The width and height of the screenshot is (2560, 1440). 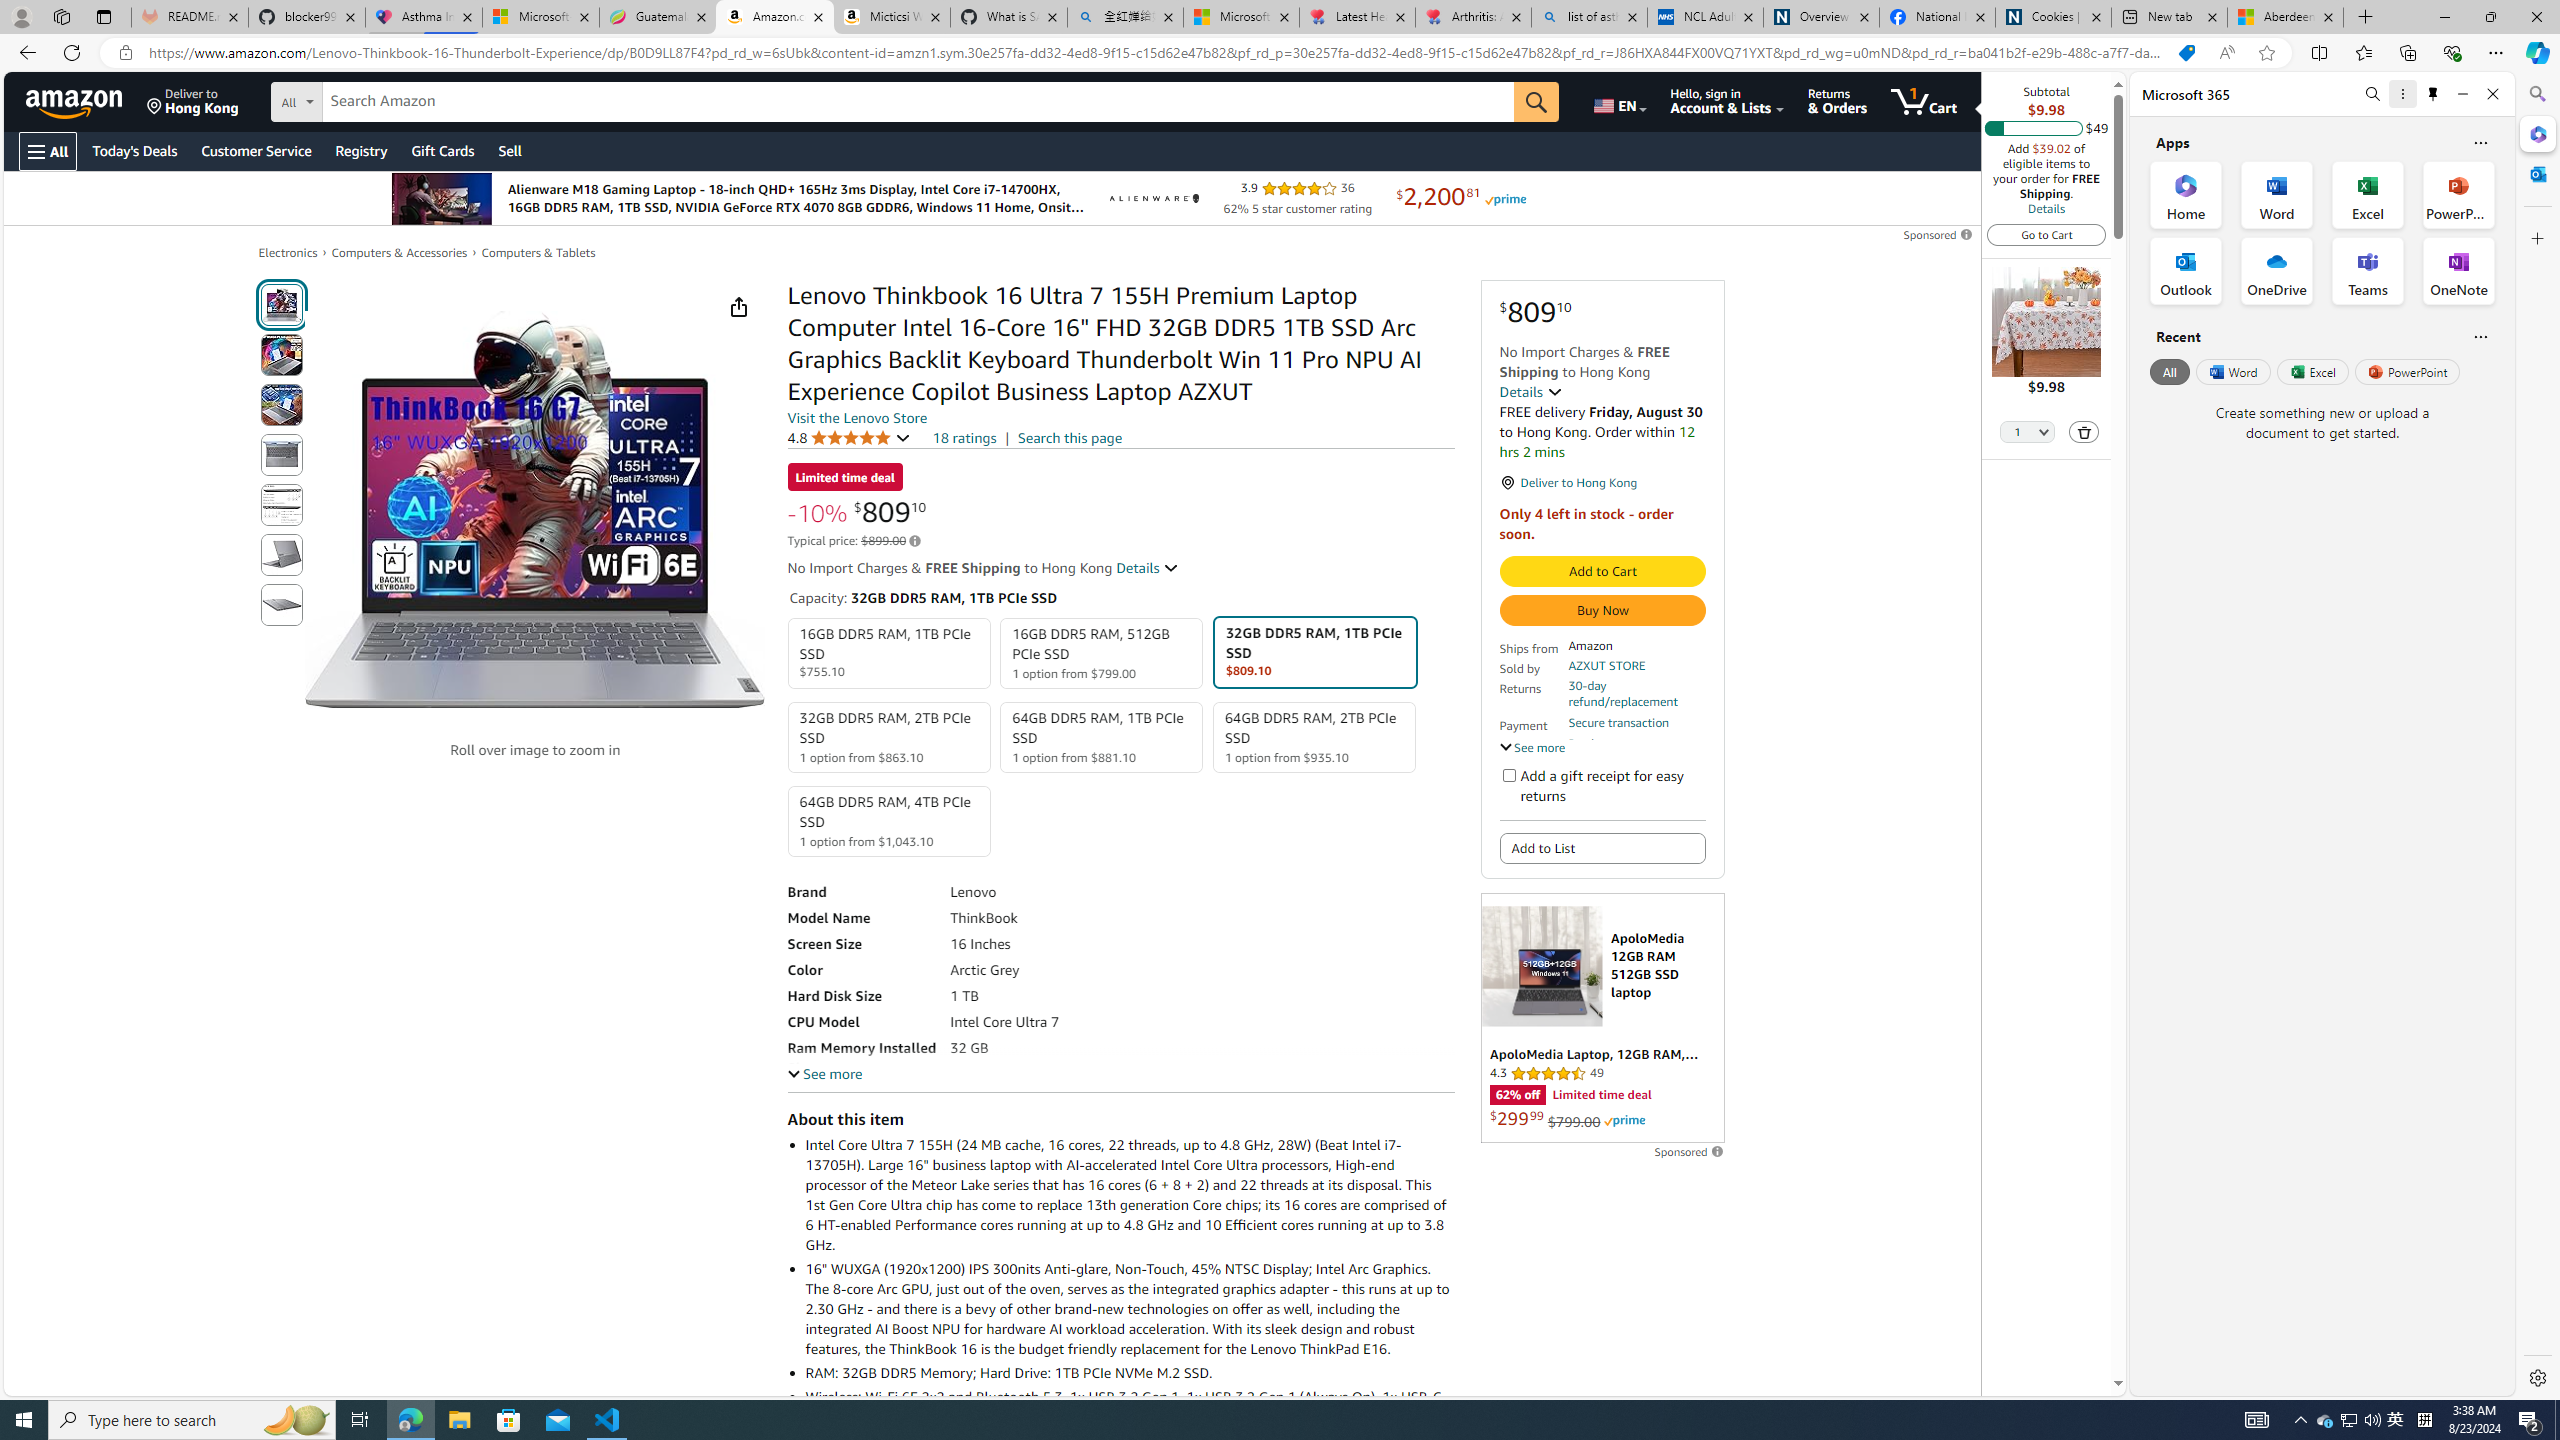 I want to click on Excel Office App, so click(x=2368, y=194).